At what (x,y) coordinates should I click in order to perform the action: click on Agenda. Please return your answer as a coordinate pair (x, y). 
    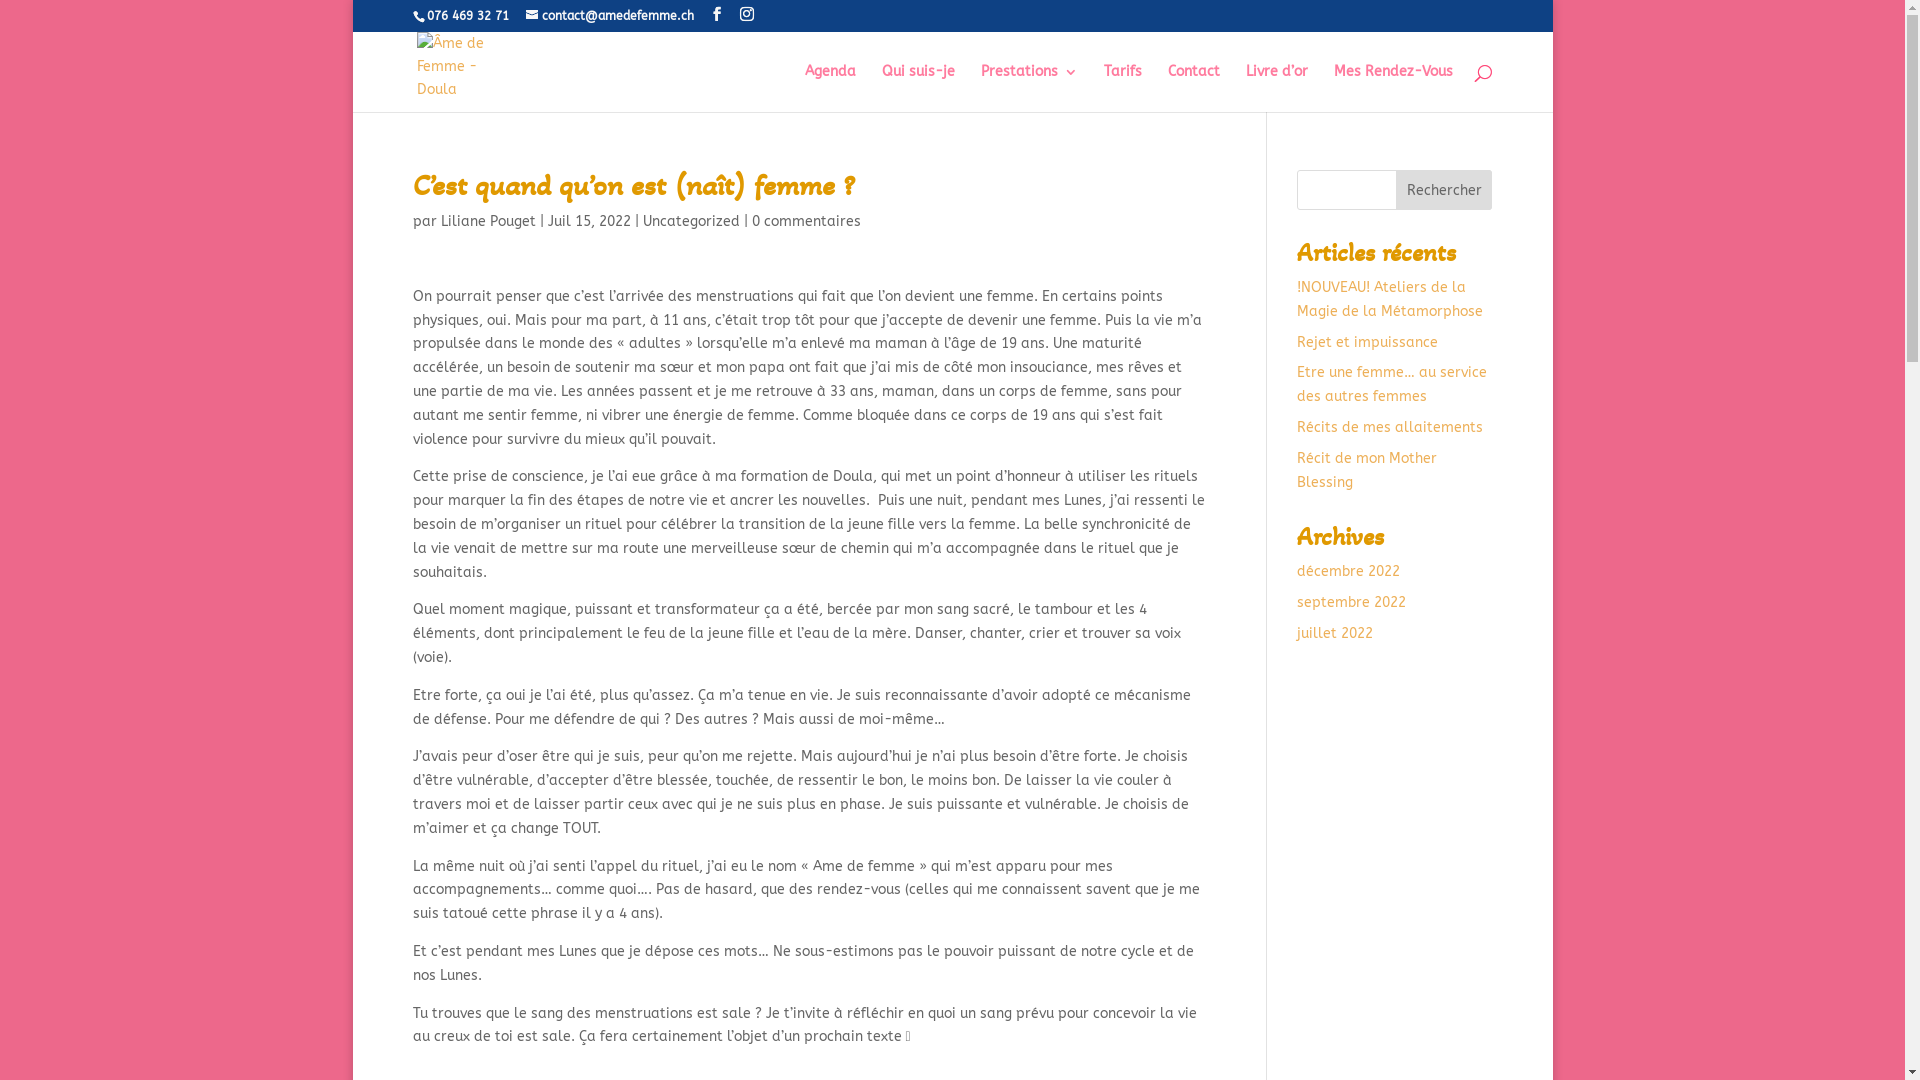
    Looking at the image, I should click on (830, 88).